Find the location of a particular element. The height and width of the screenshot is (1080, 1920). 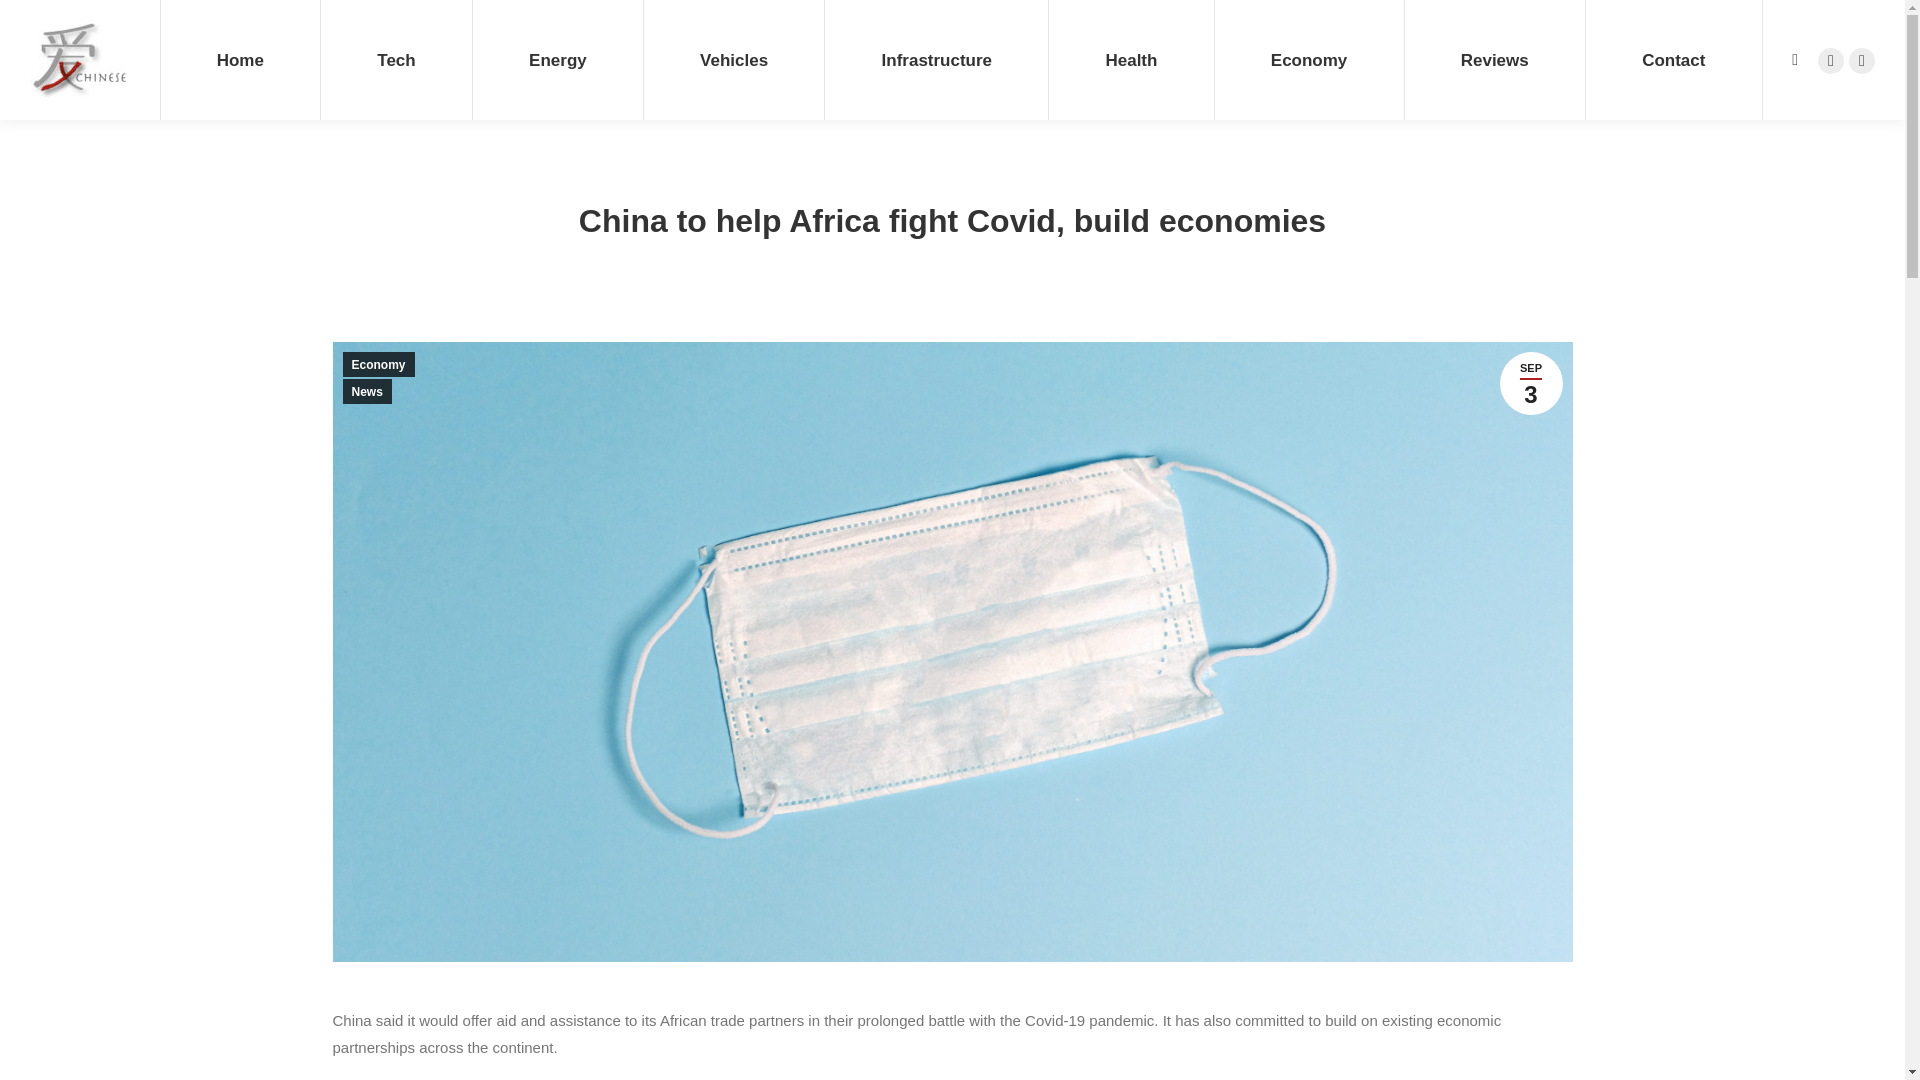

Twitter page opens in new window is located at coordinates (32, 22).